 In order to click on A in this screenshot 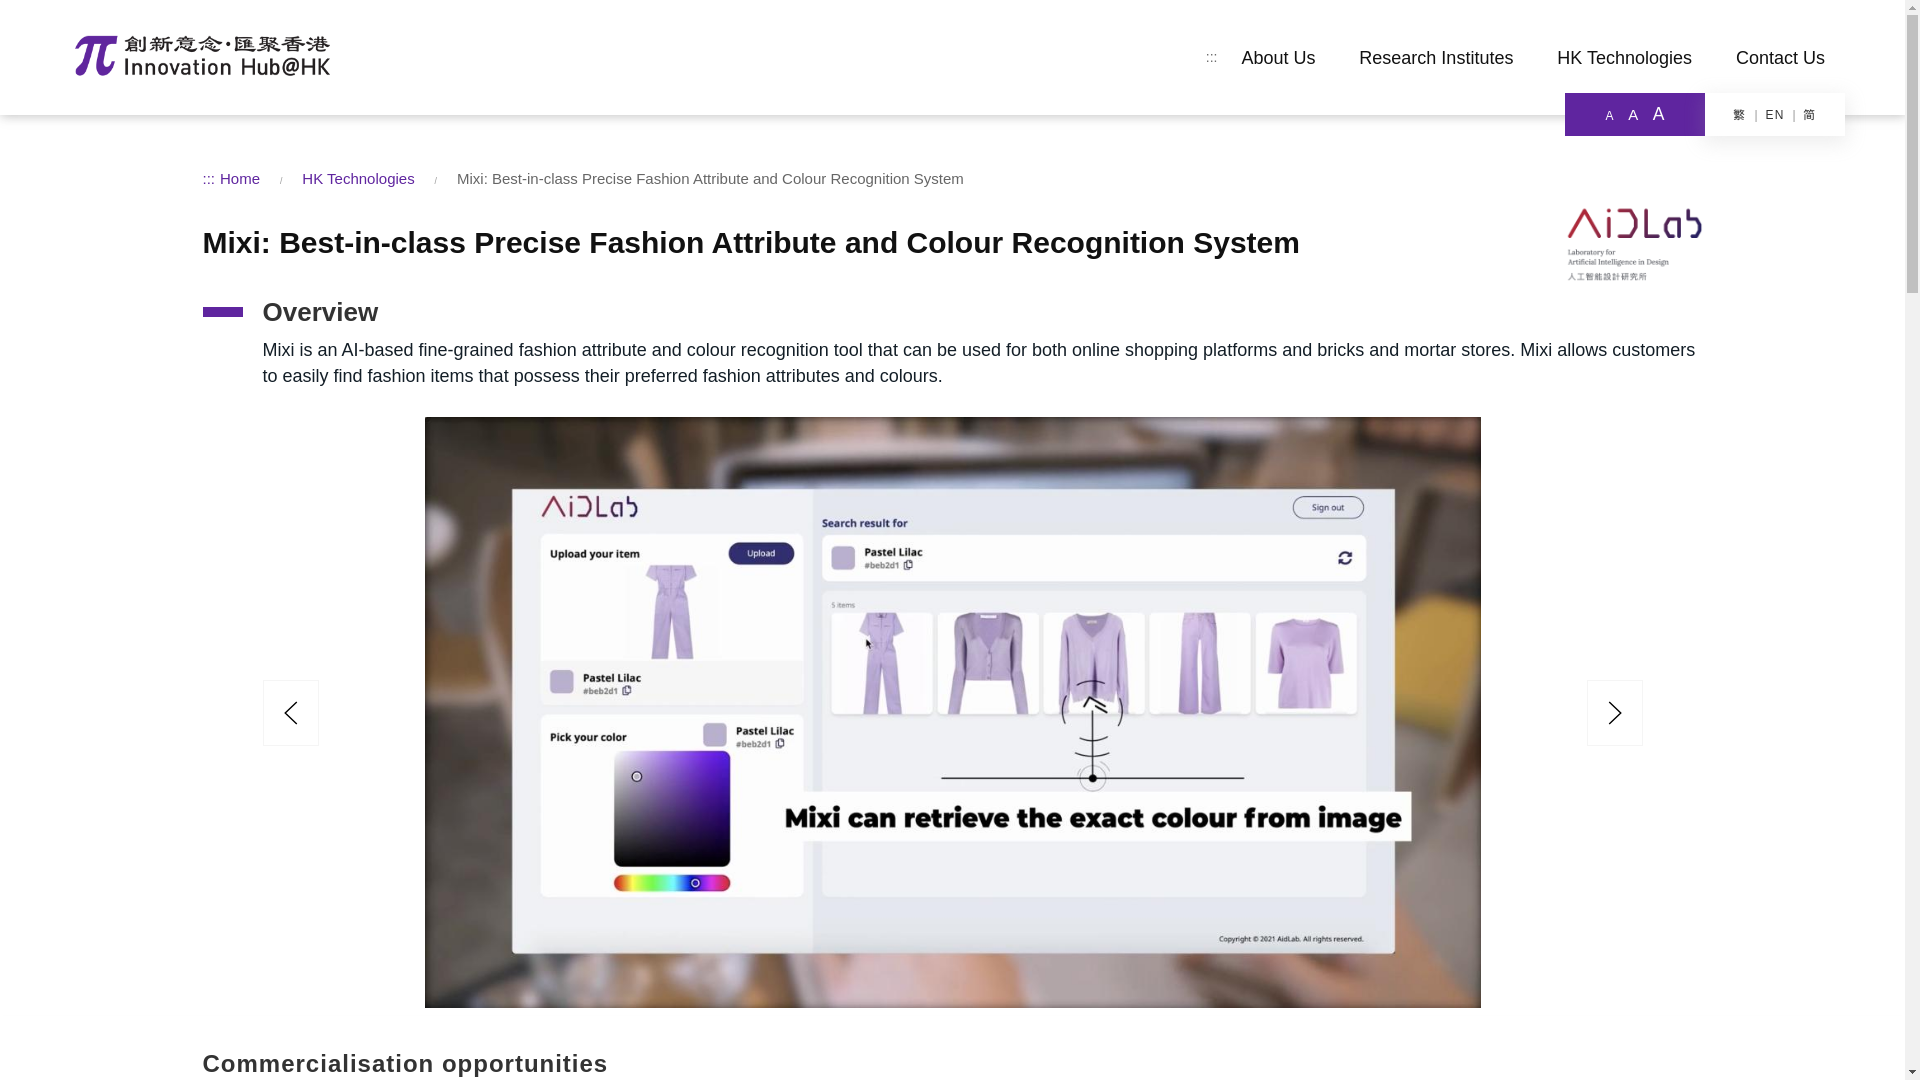, I will do `click(1610, 116)`.